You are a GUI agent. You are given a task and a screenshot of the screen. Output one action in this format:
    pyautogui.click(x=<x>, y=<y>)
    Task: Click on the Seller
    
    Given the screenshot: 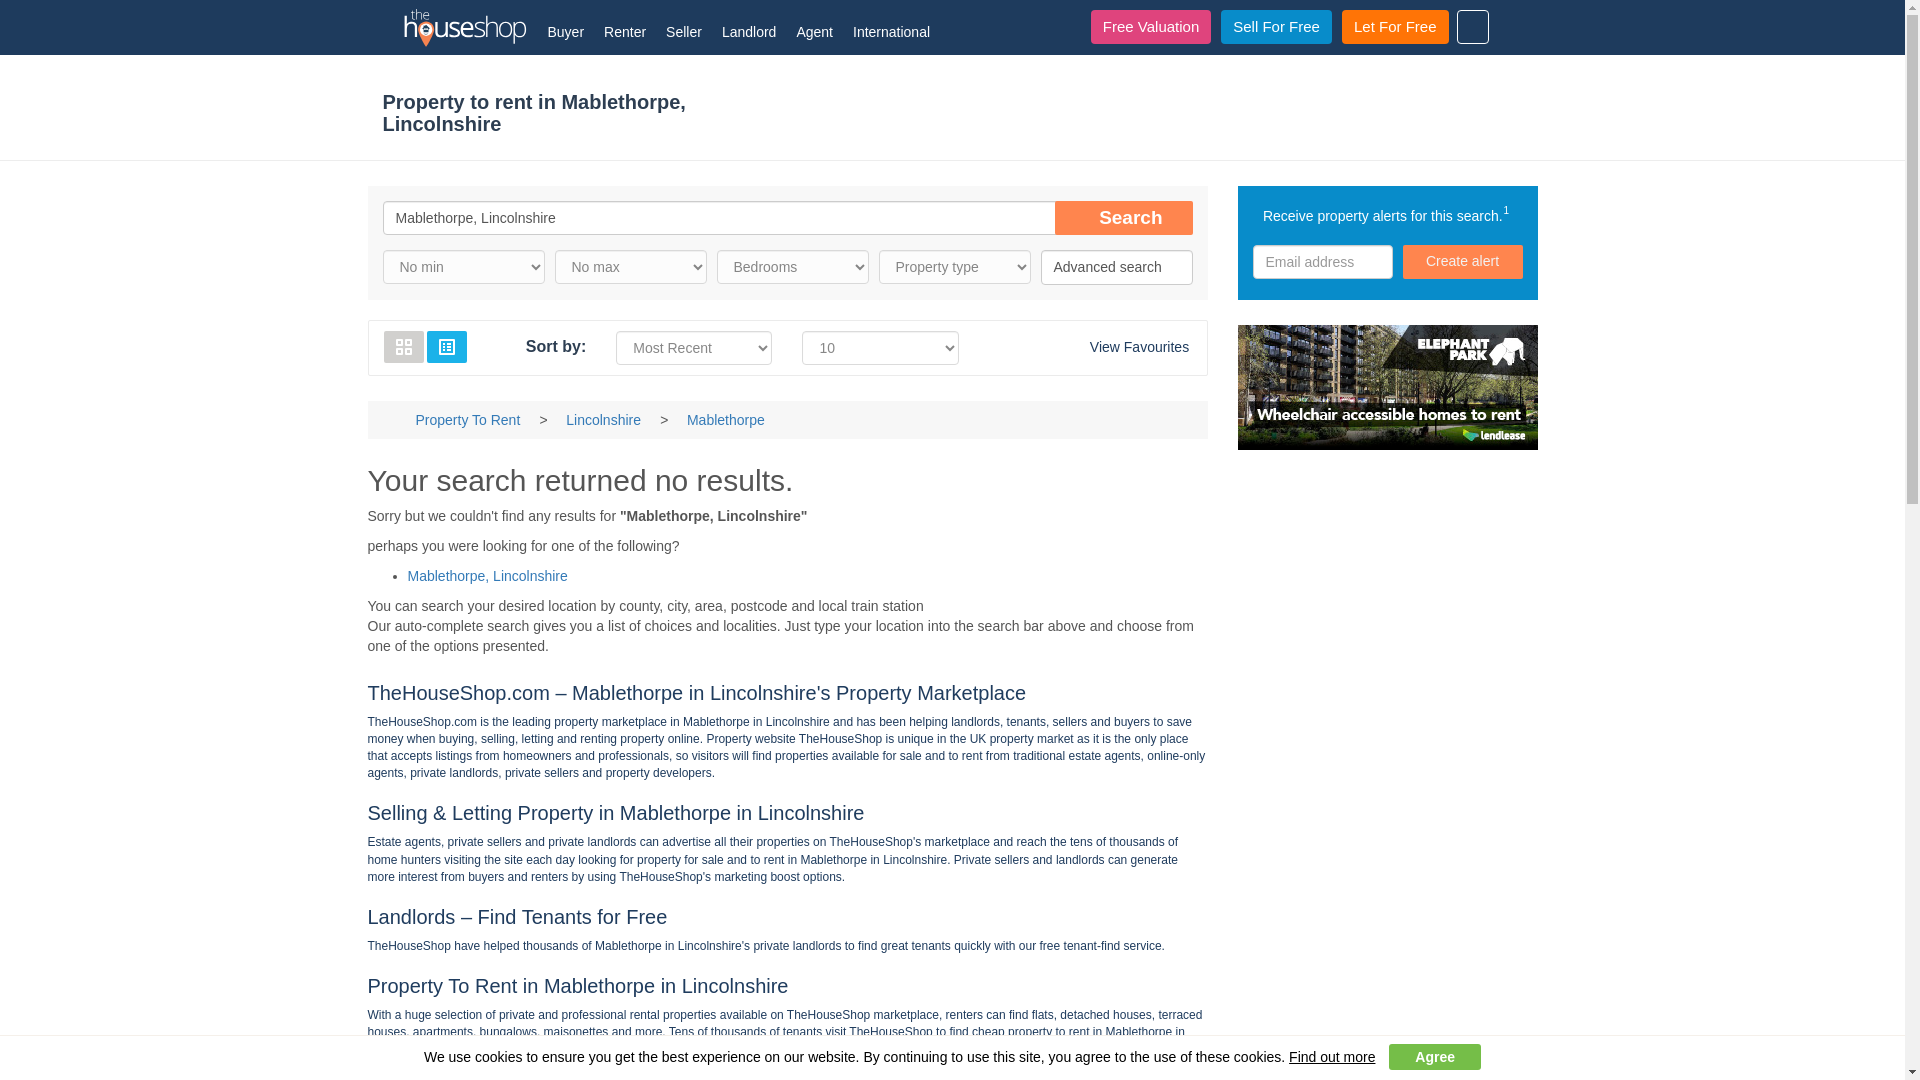 What is the action you would take?
    pyautogui.click(x=684, y=28)
    